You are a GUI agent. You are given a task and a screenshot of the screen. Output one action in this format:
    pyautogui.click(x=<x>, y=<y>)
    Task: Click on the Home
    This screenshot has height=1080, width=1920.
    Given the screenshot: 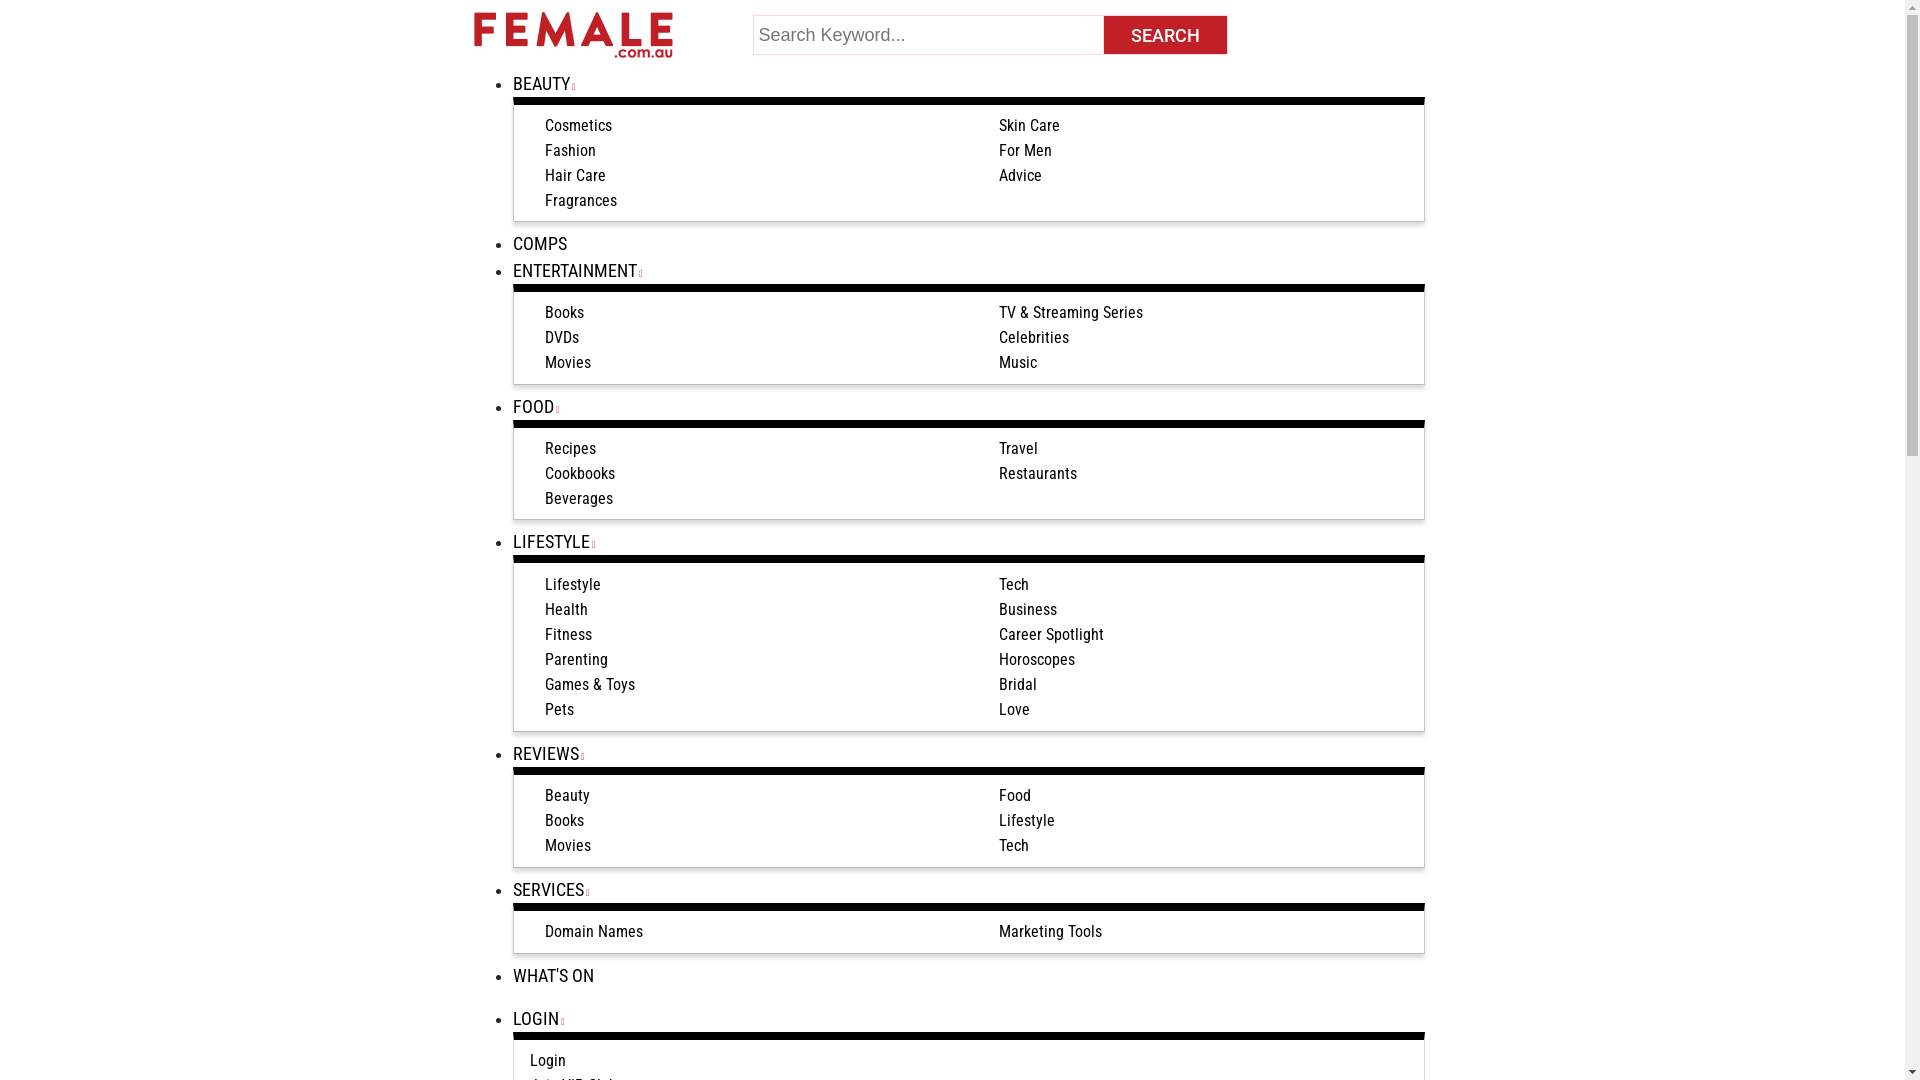 What is the action you would take?
    pyautogui.click(x=493, y=152)
    